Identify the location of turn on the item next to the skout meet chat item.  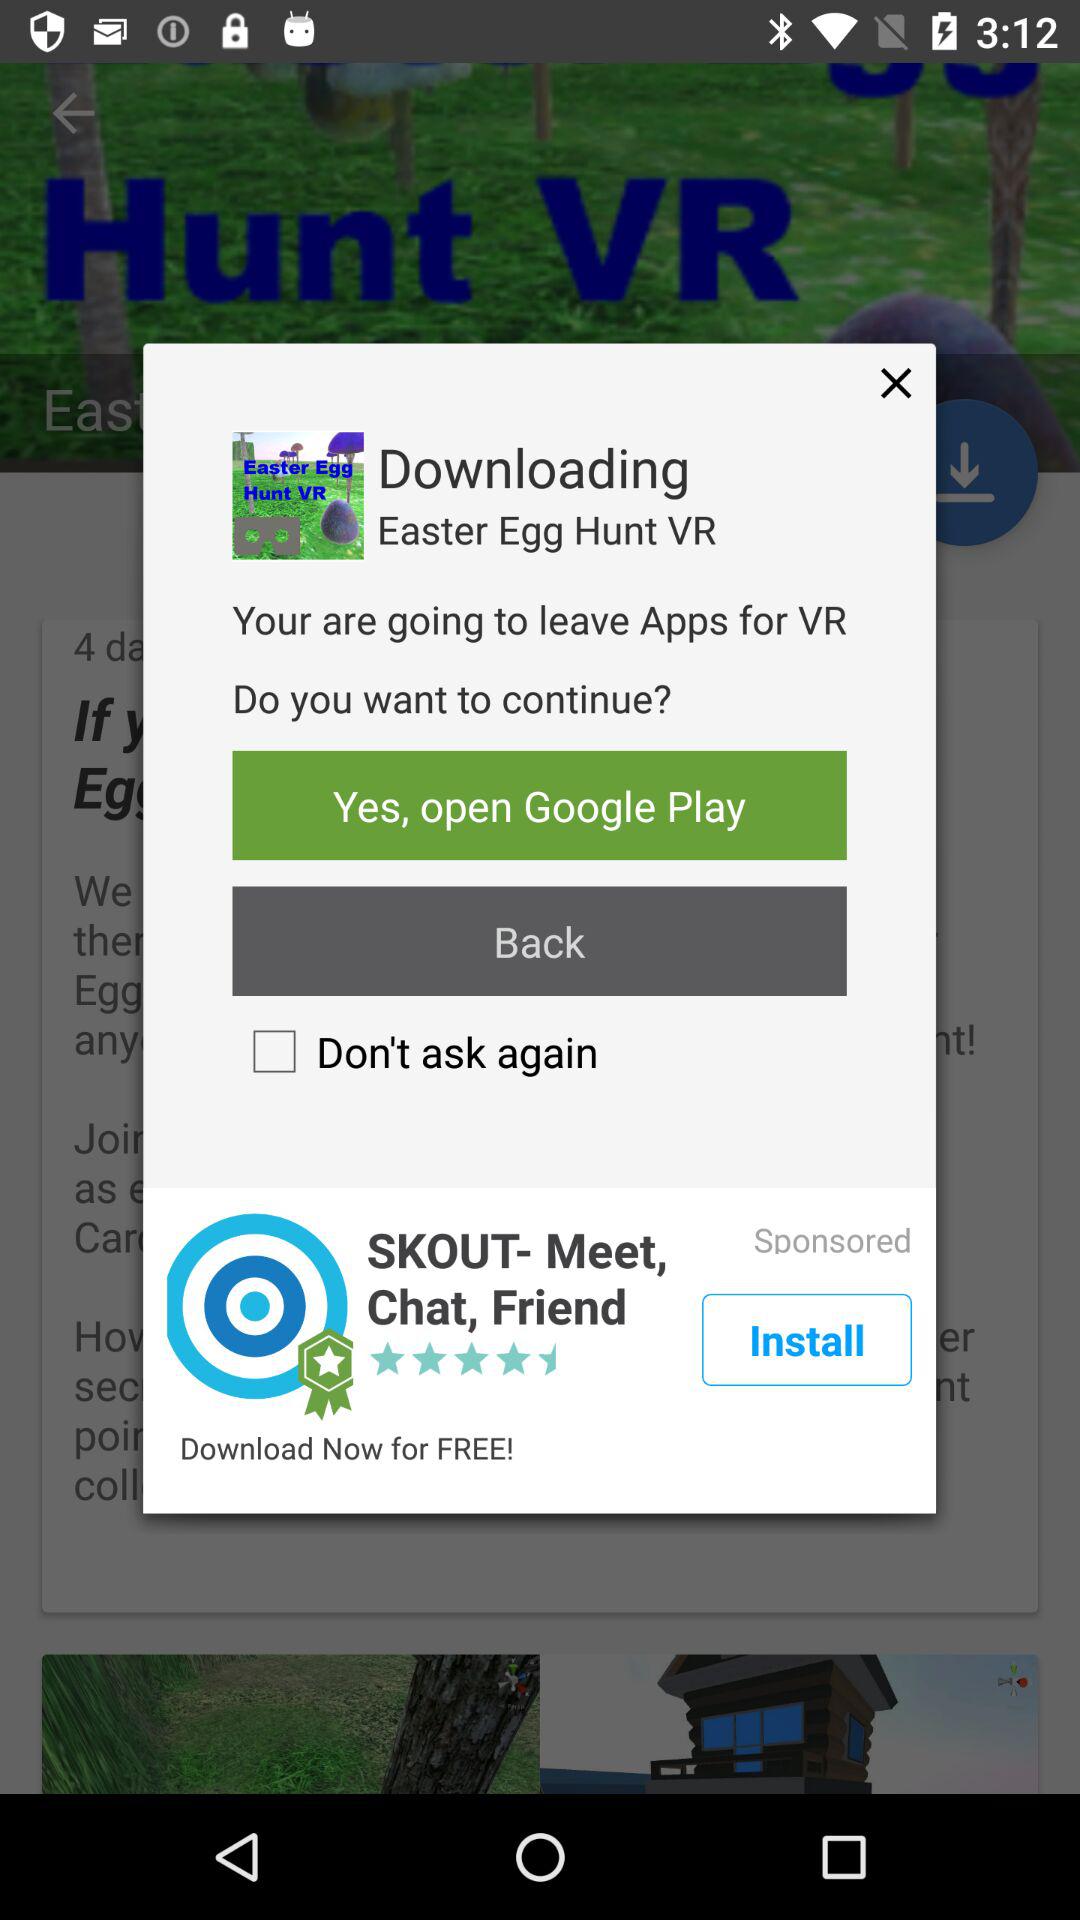
(806, 1340).